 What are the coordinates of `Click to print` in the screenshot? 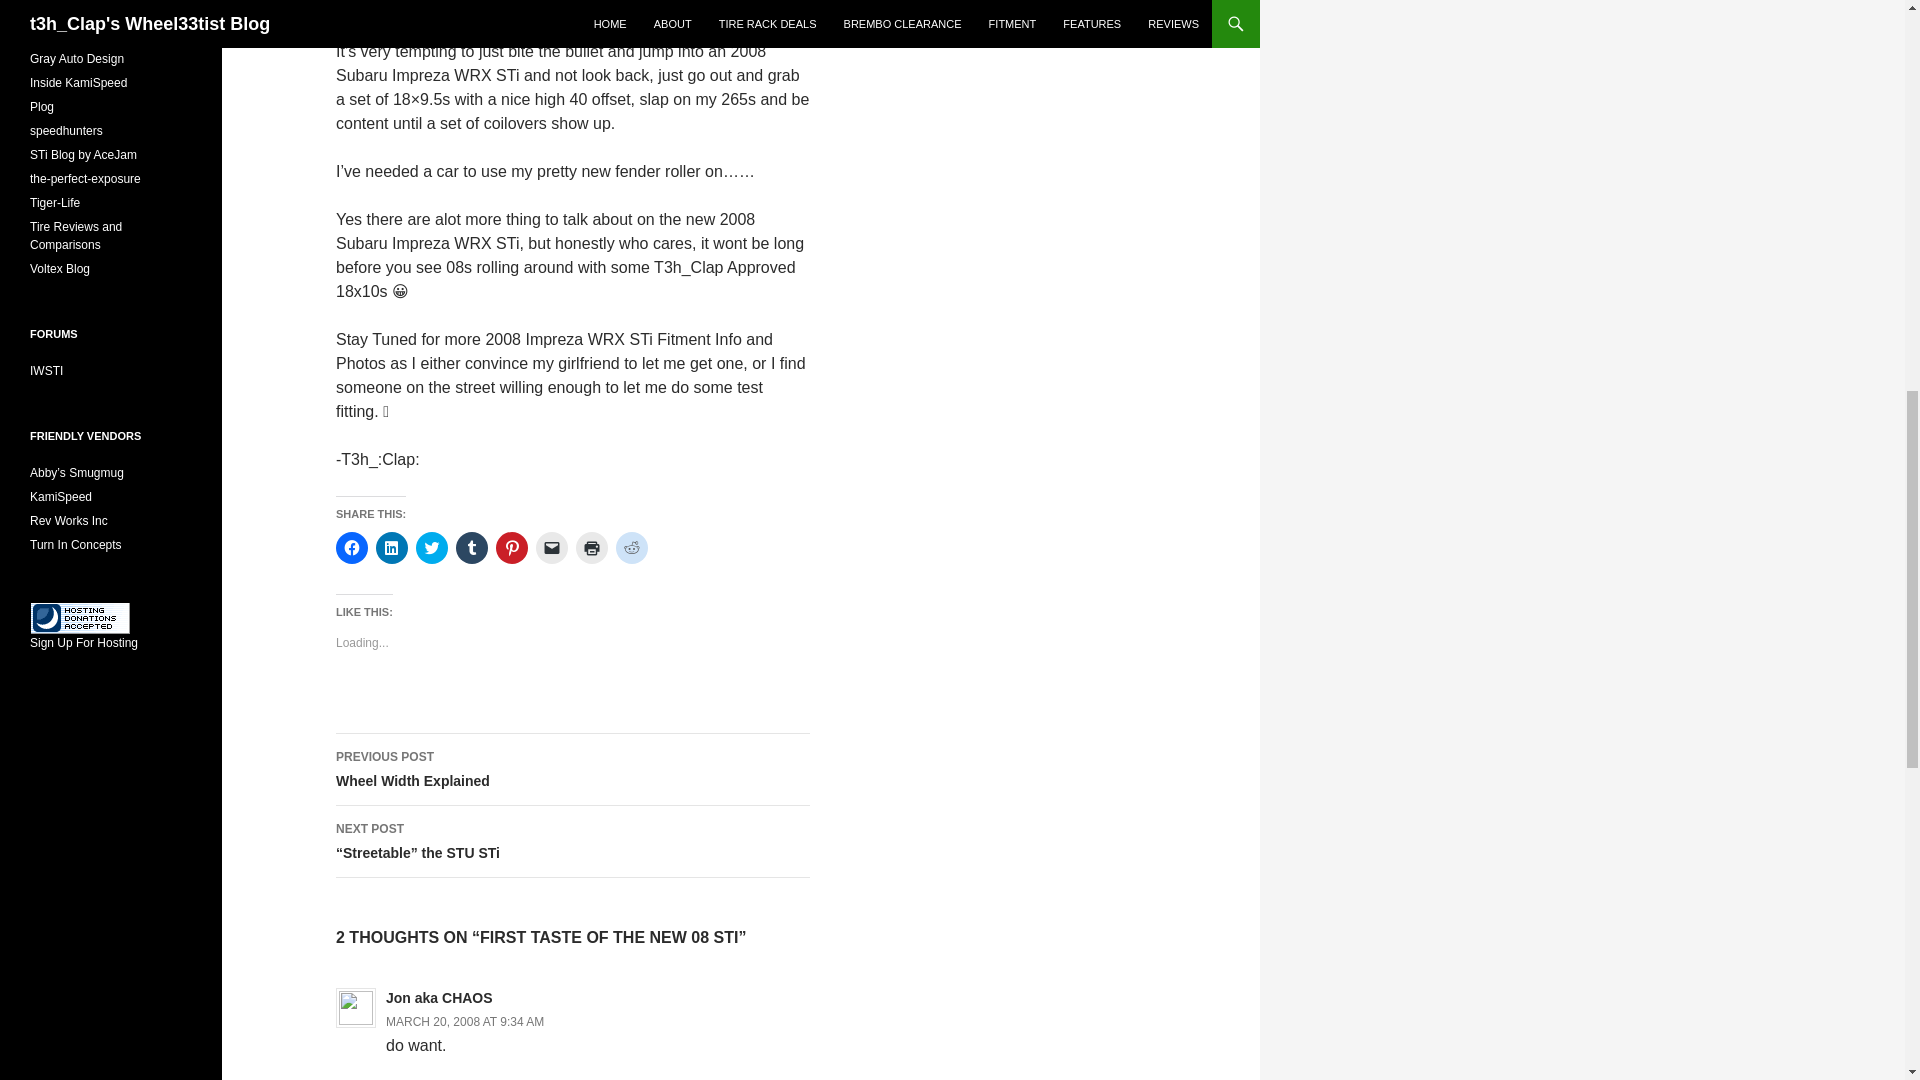 It's located at (592, 548).